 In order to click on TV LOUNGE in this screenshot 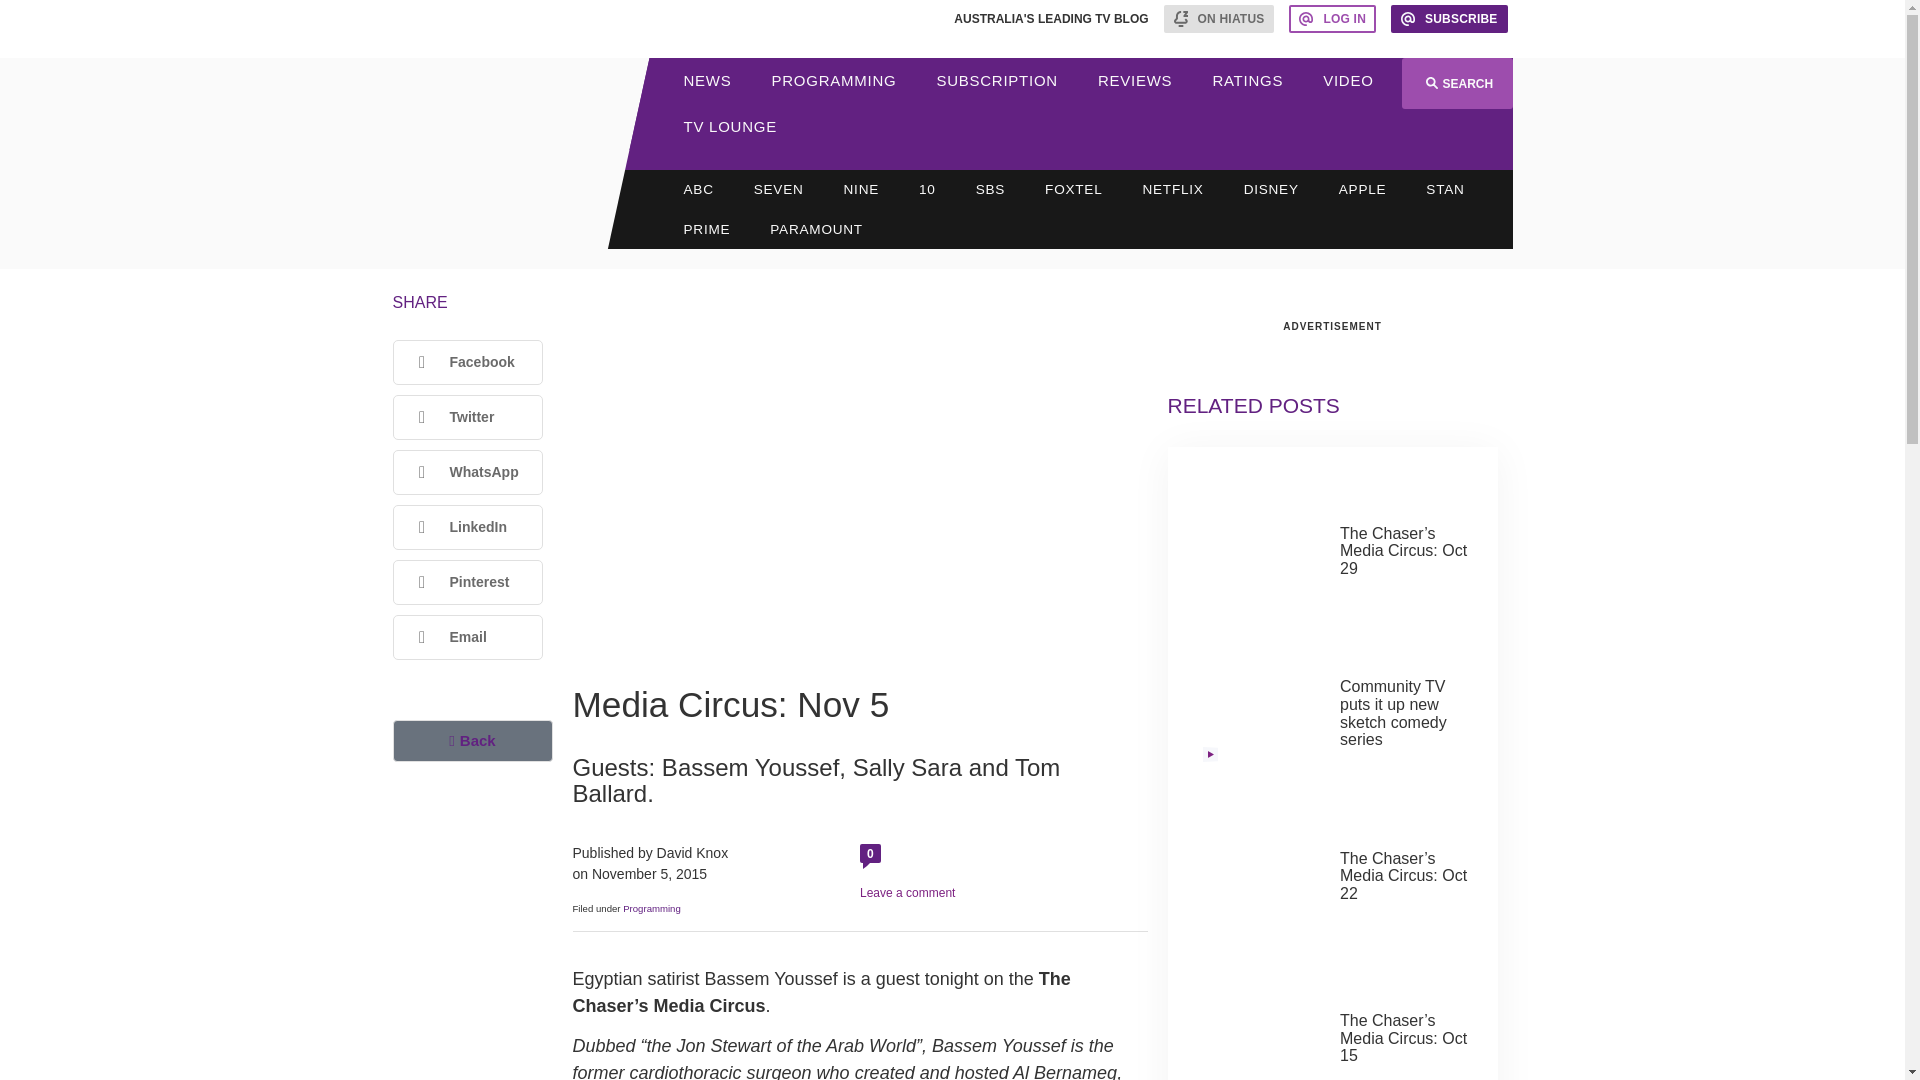, I will do `click(730, 126)`.